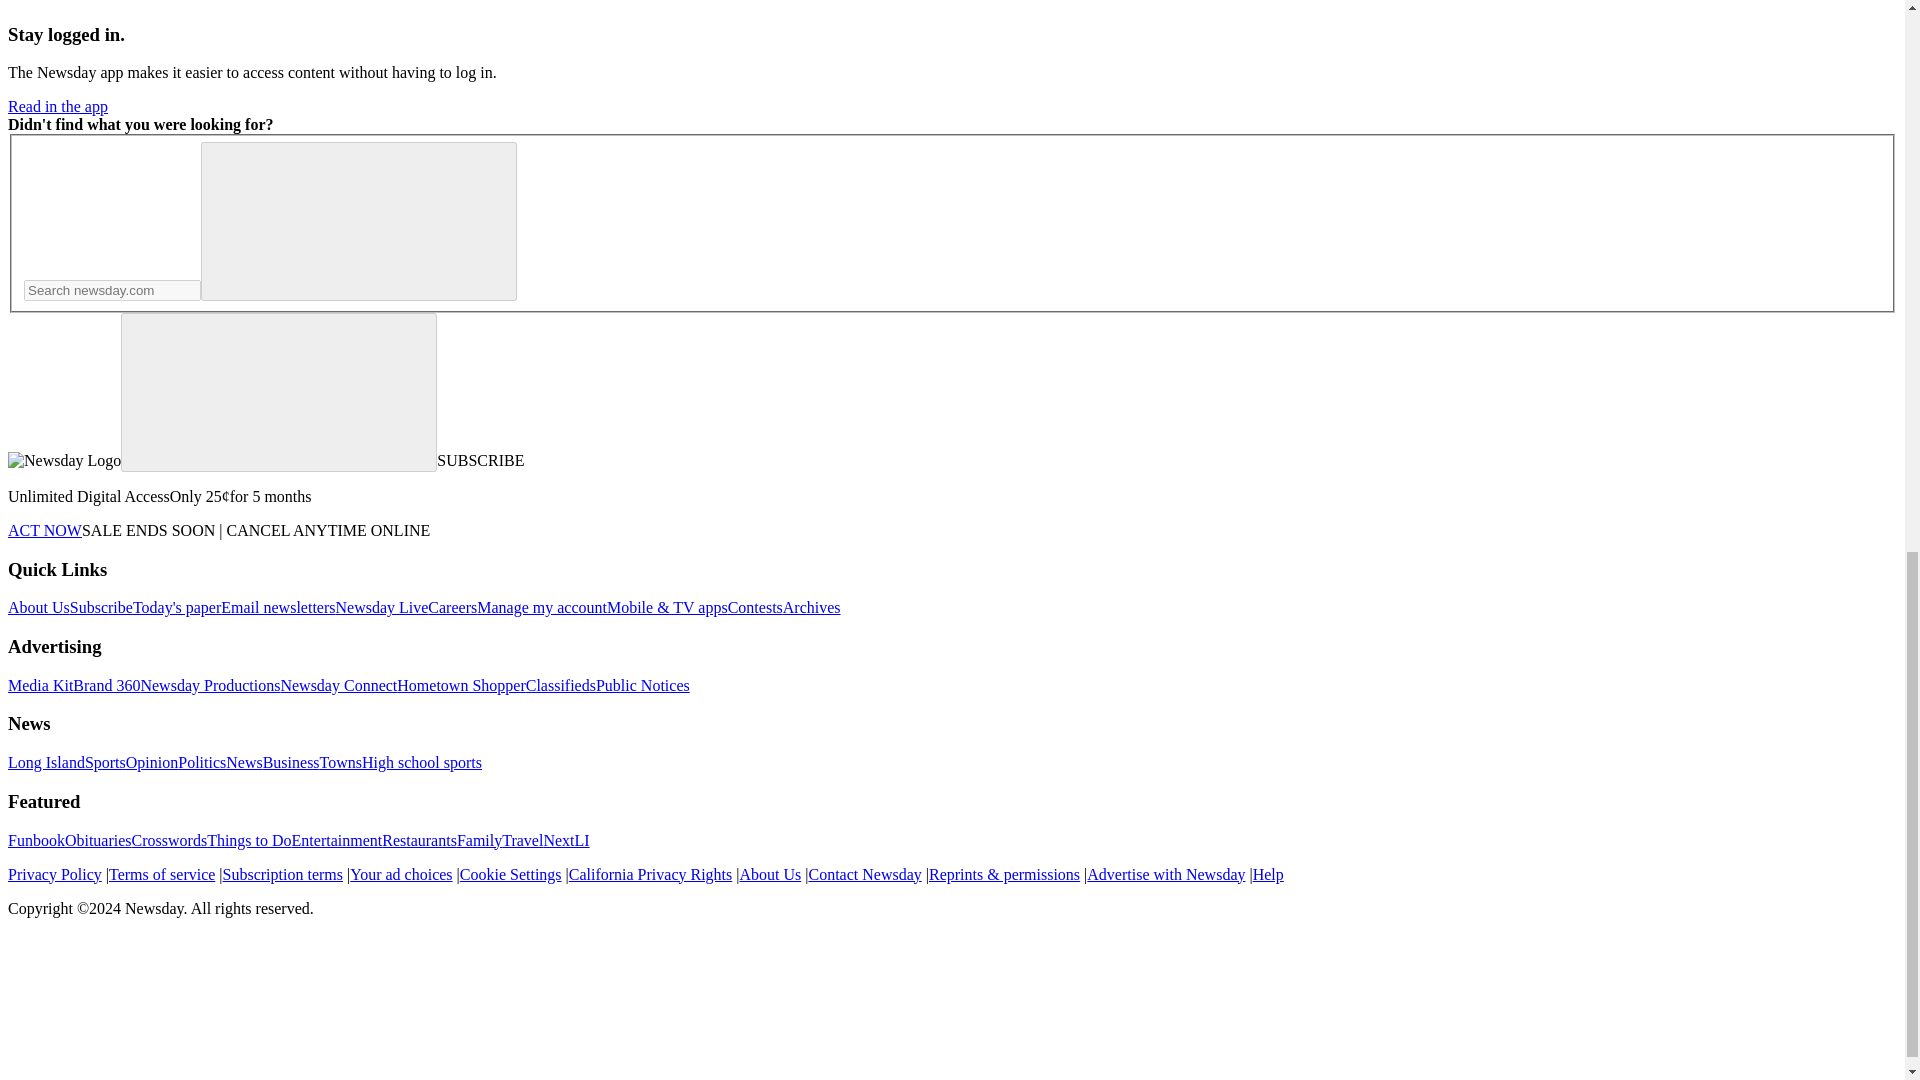 The height and width of the screenshot is (1080, 1920). What do you see at coordinates (100, 607) in the screenshot?
I see `Subscribe` at bounding box center [100, 607].